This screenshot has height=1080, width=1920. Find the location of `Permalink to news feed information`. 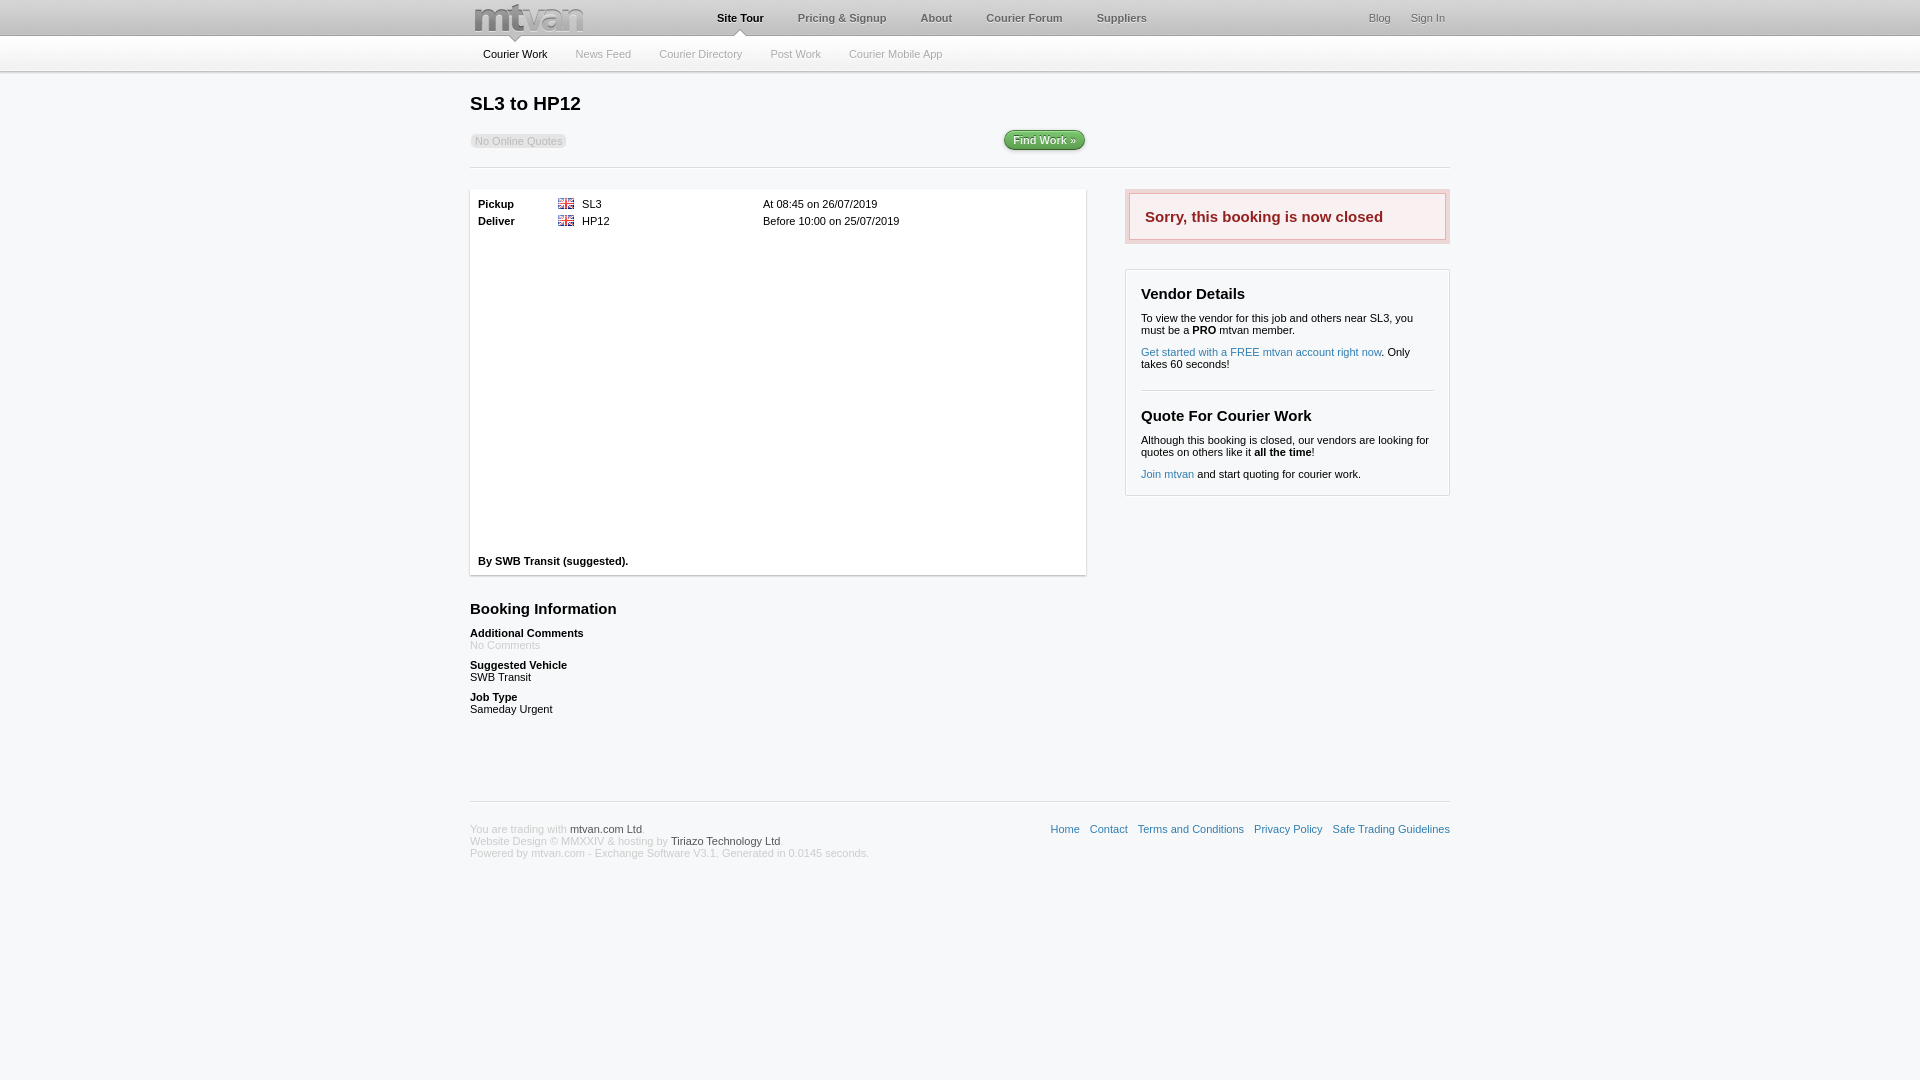

Permalink to news feed information is located at coordinates (604, 50).